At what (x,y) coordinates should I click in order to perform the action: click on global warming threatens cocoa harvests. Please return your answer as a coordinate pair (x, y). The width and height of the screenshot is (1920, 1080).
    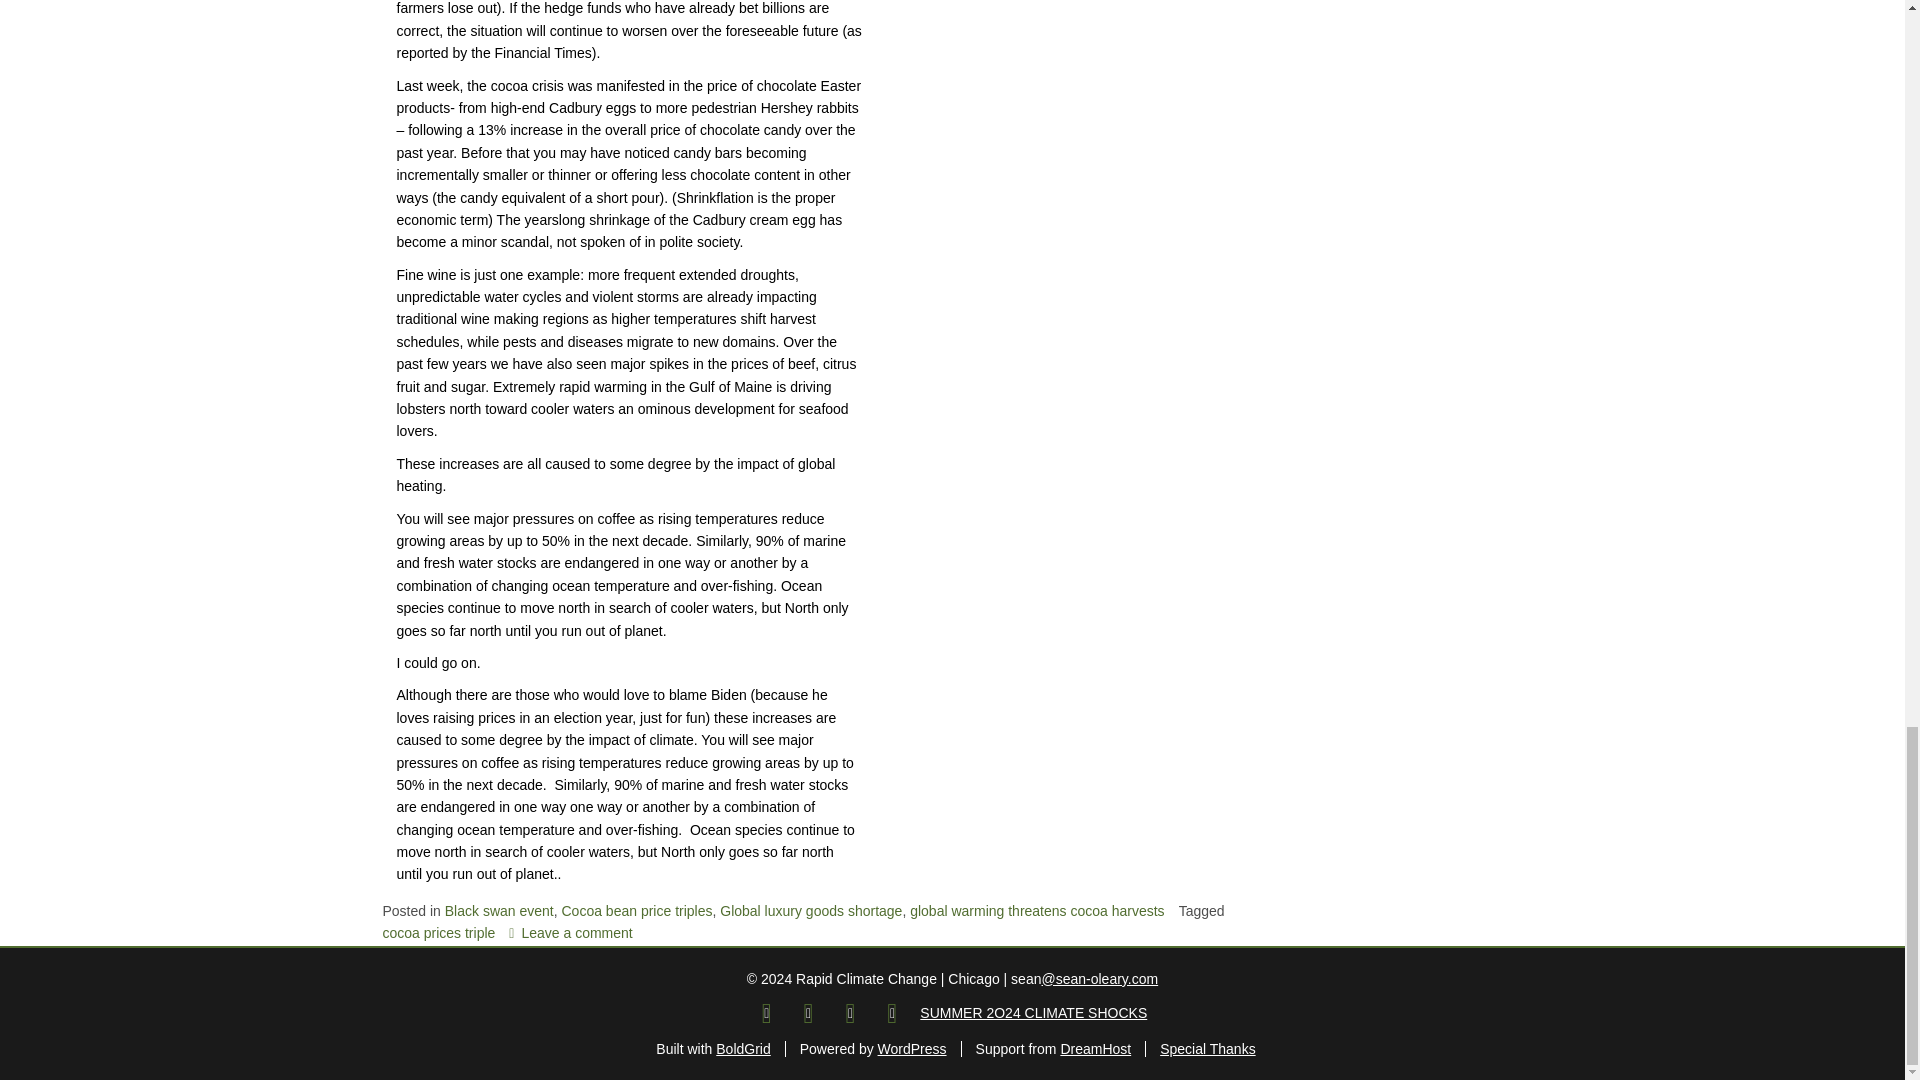
    Looking at the image, I should click on (1036, 910).